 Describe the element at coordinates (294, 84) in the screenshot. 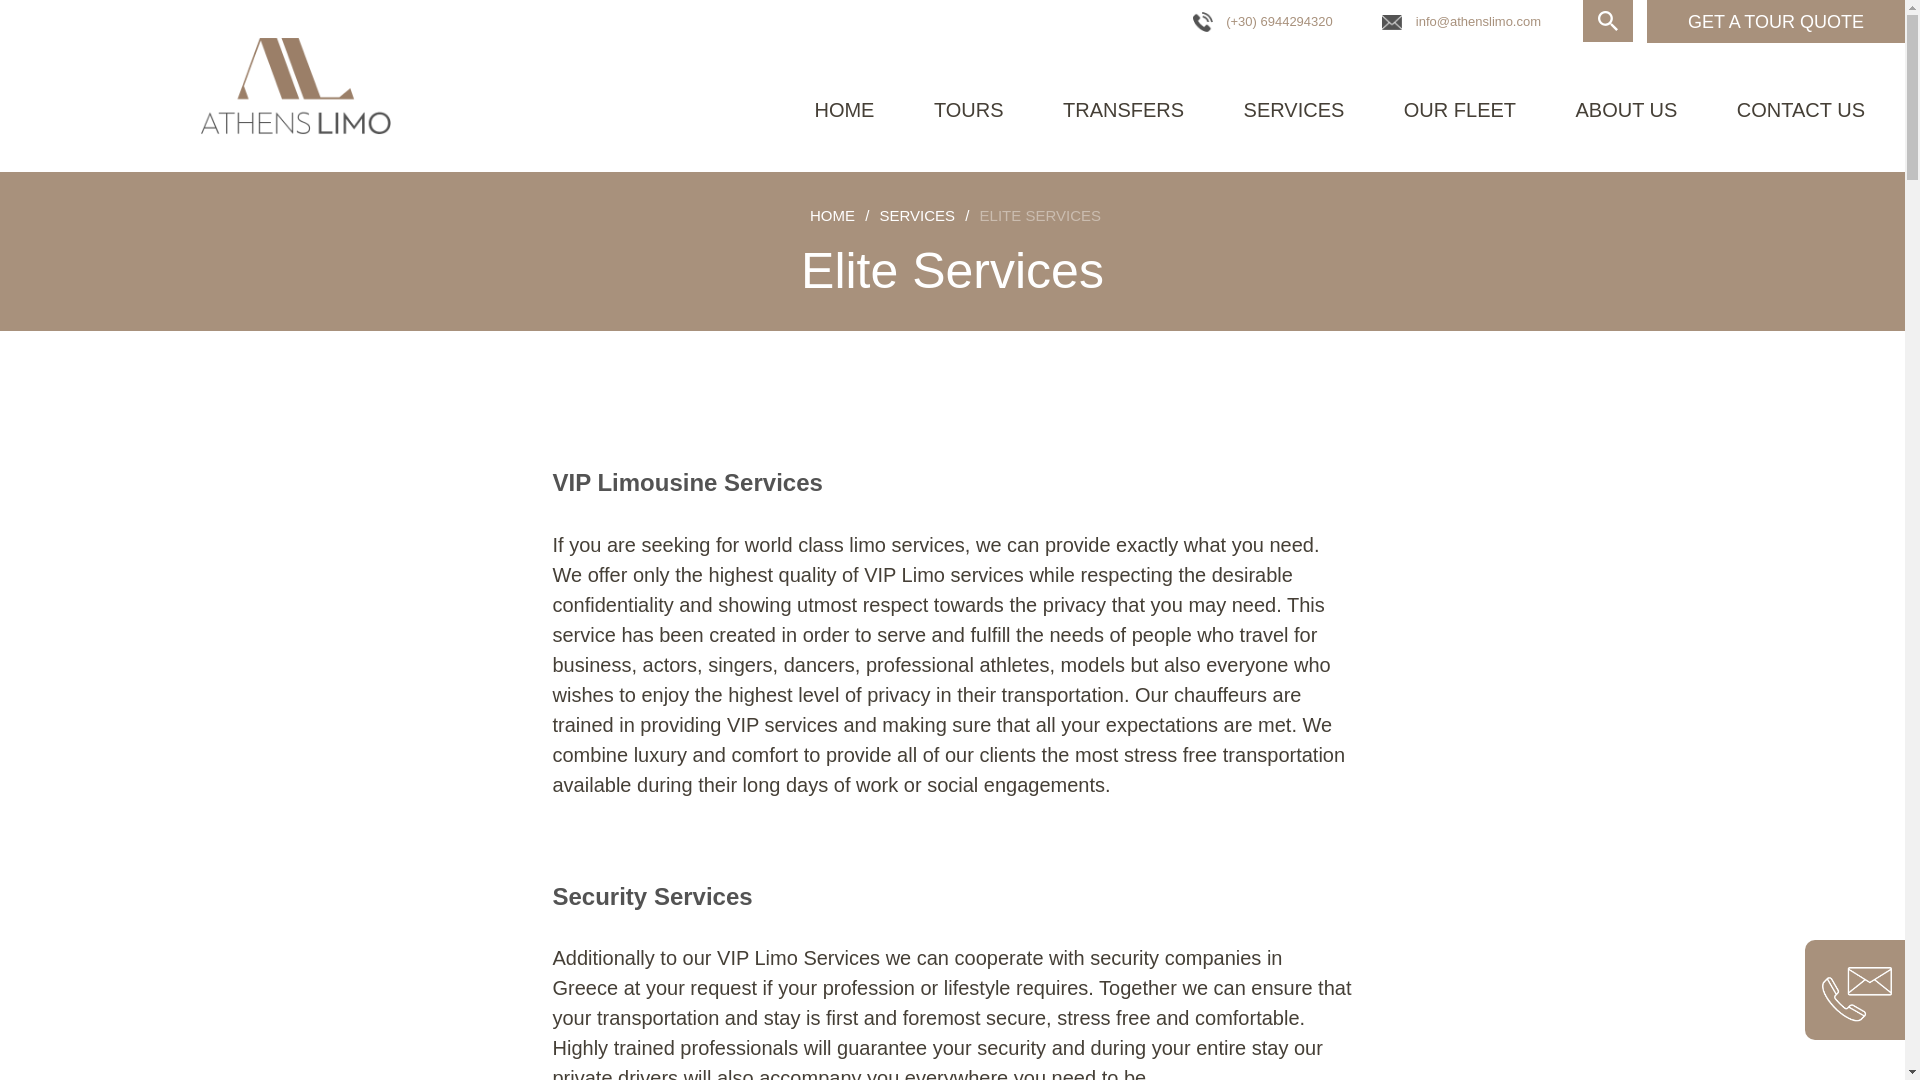

I see `Athens Limo` at that location.